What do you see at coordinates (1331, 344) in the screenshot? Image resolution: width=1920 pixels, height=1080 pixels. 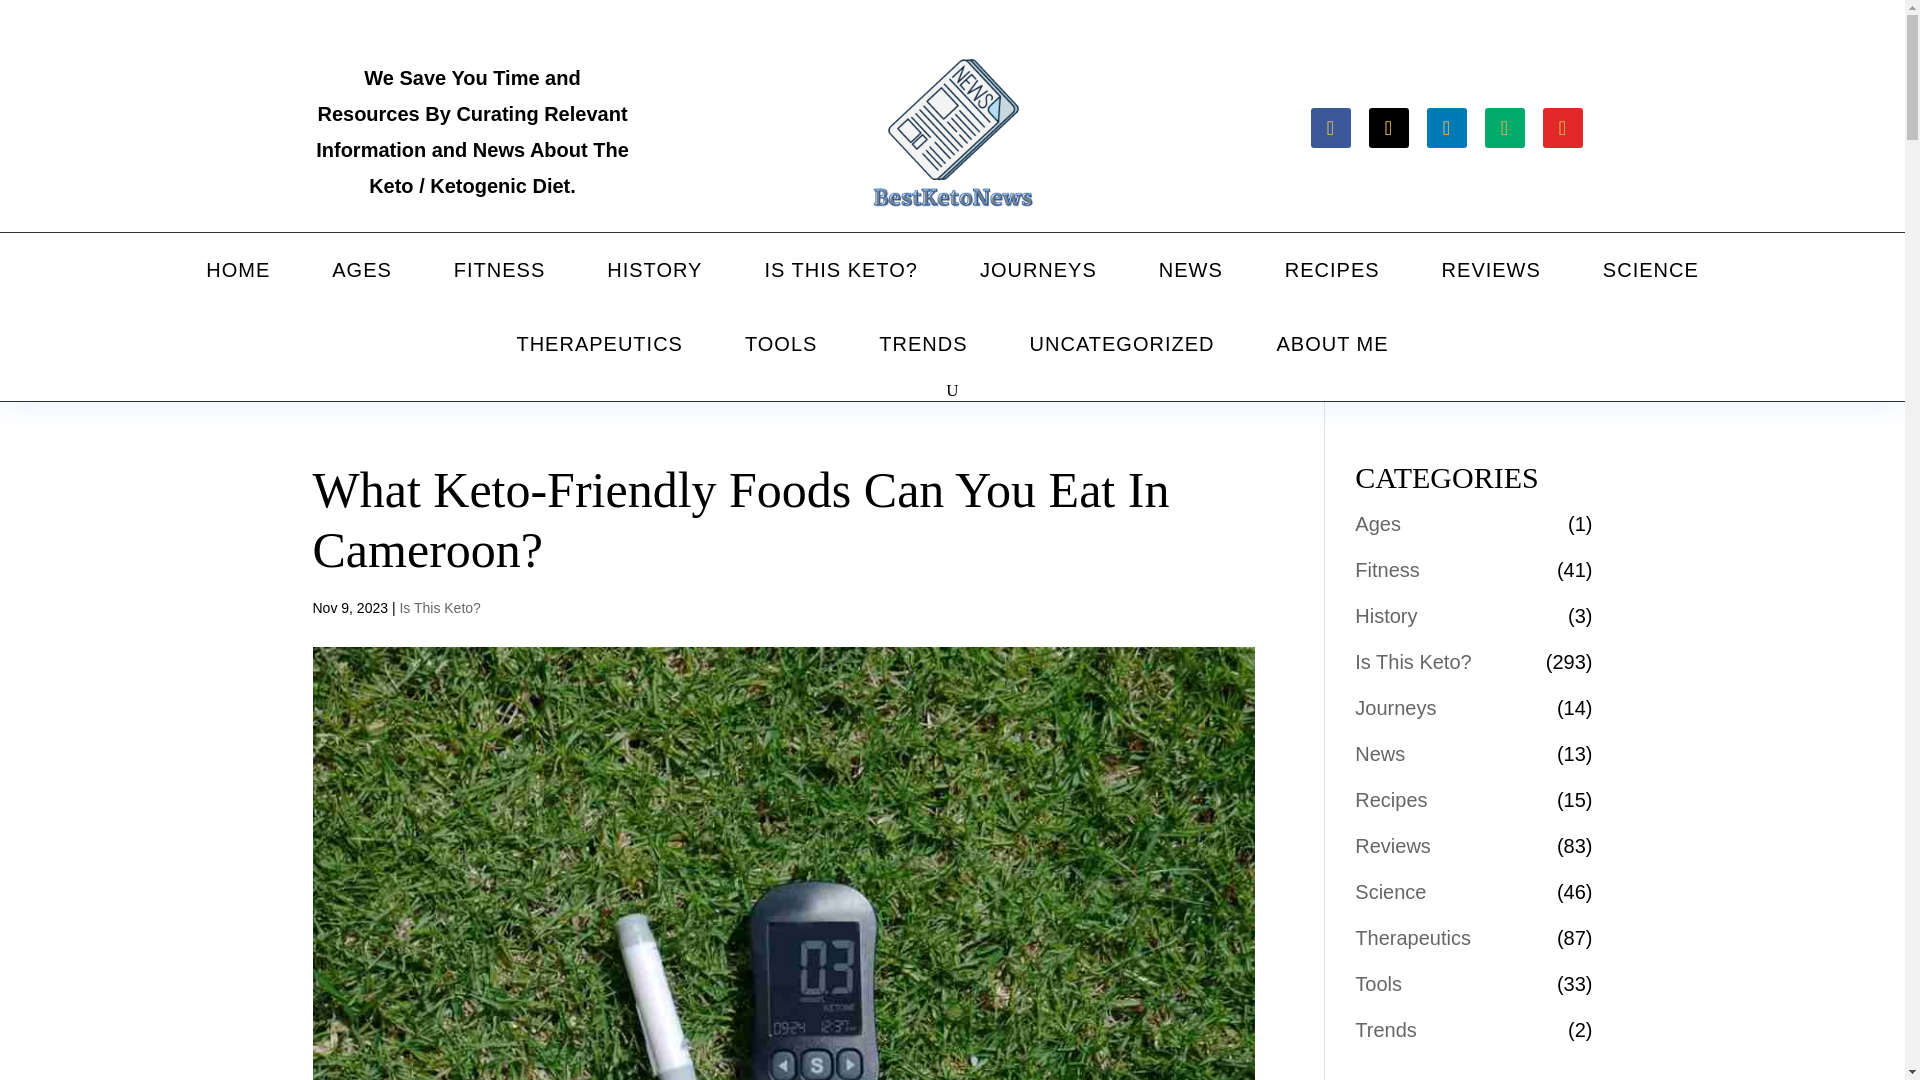 I see `ABOUT ME` at bounding box center [1331, 344].